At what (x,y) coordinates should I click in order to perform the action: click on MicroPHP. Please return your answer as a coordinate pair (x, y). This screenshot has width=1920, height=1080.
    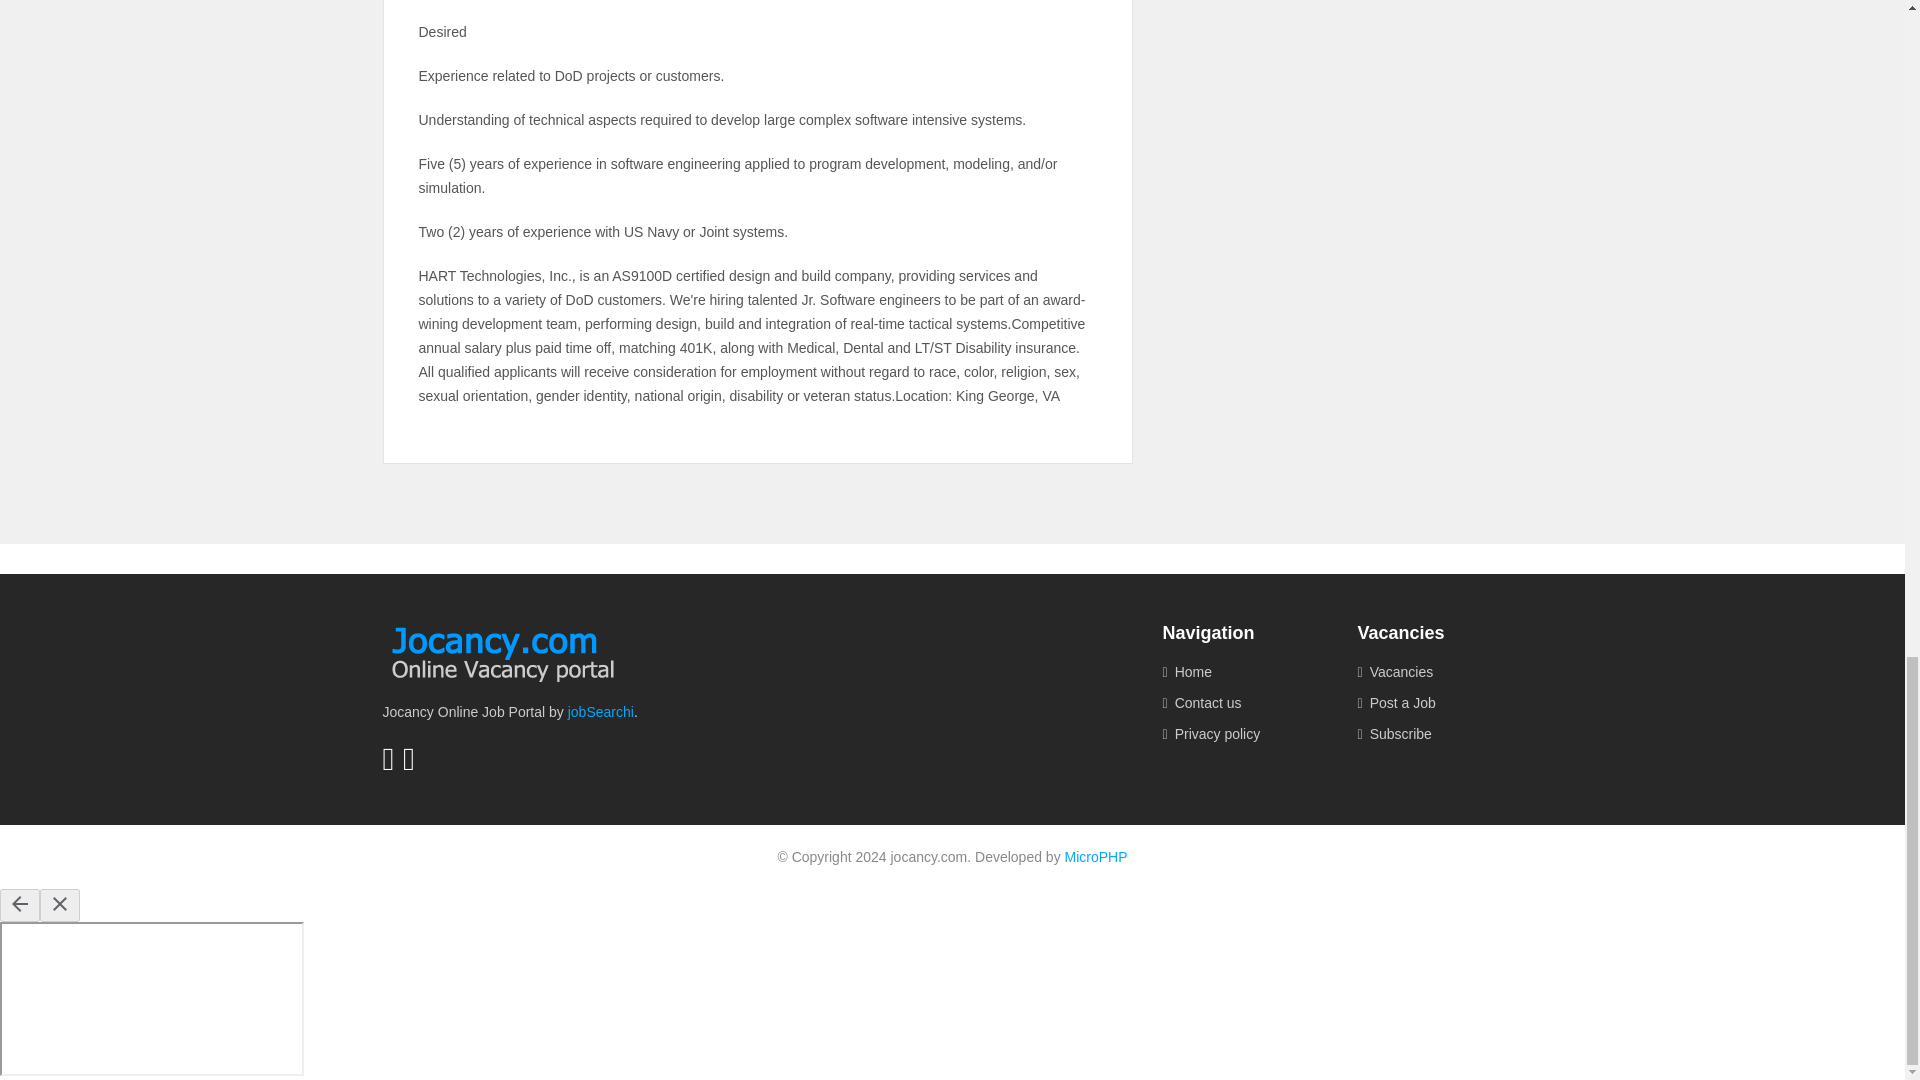
    Looking at the image, I should click on (1096, 856).